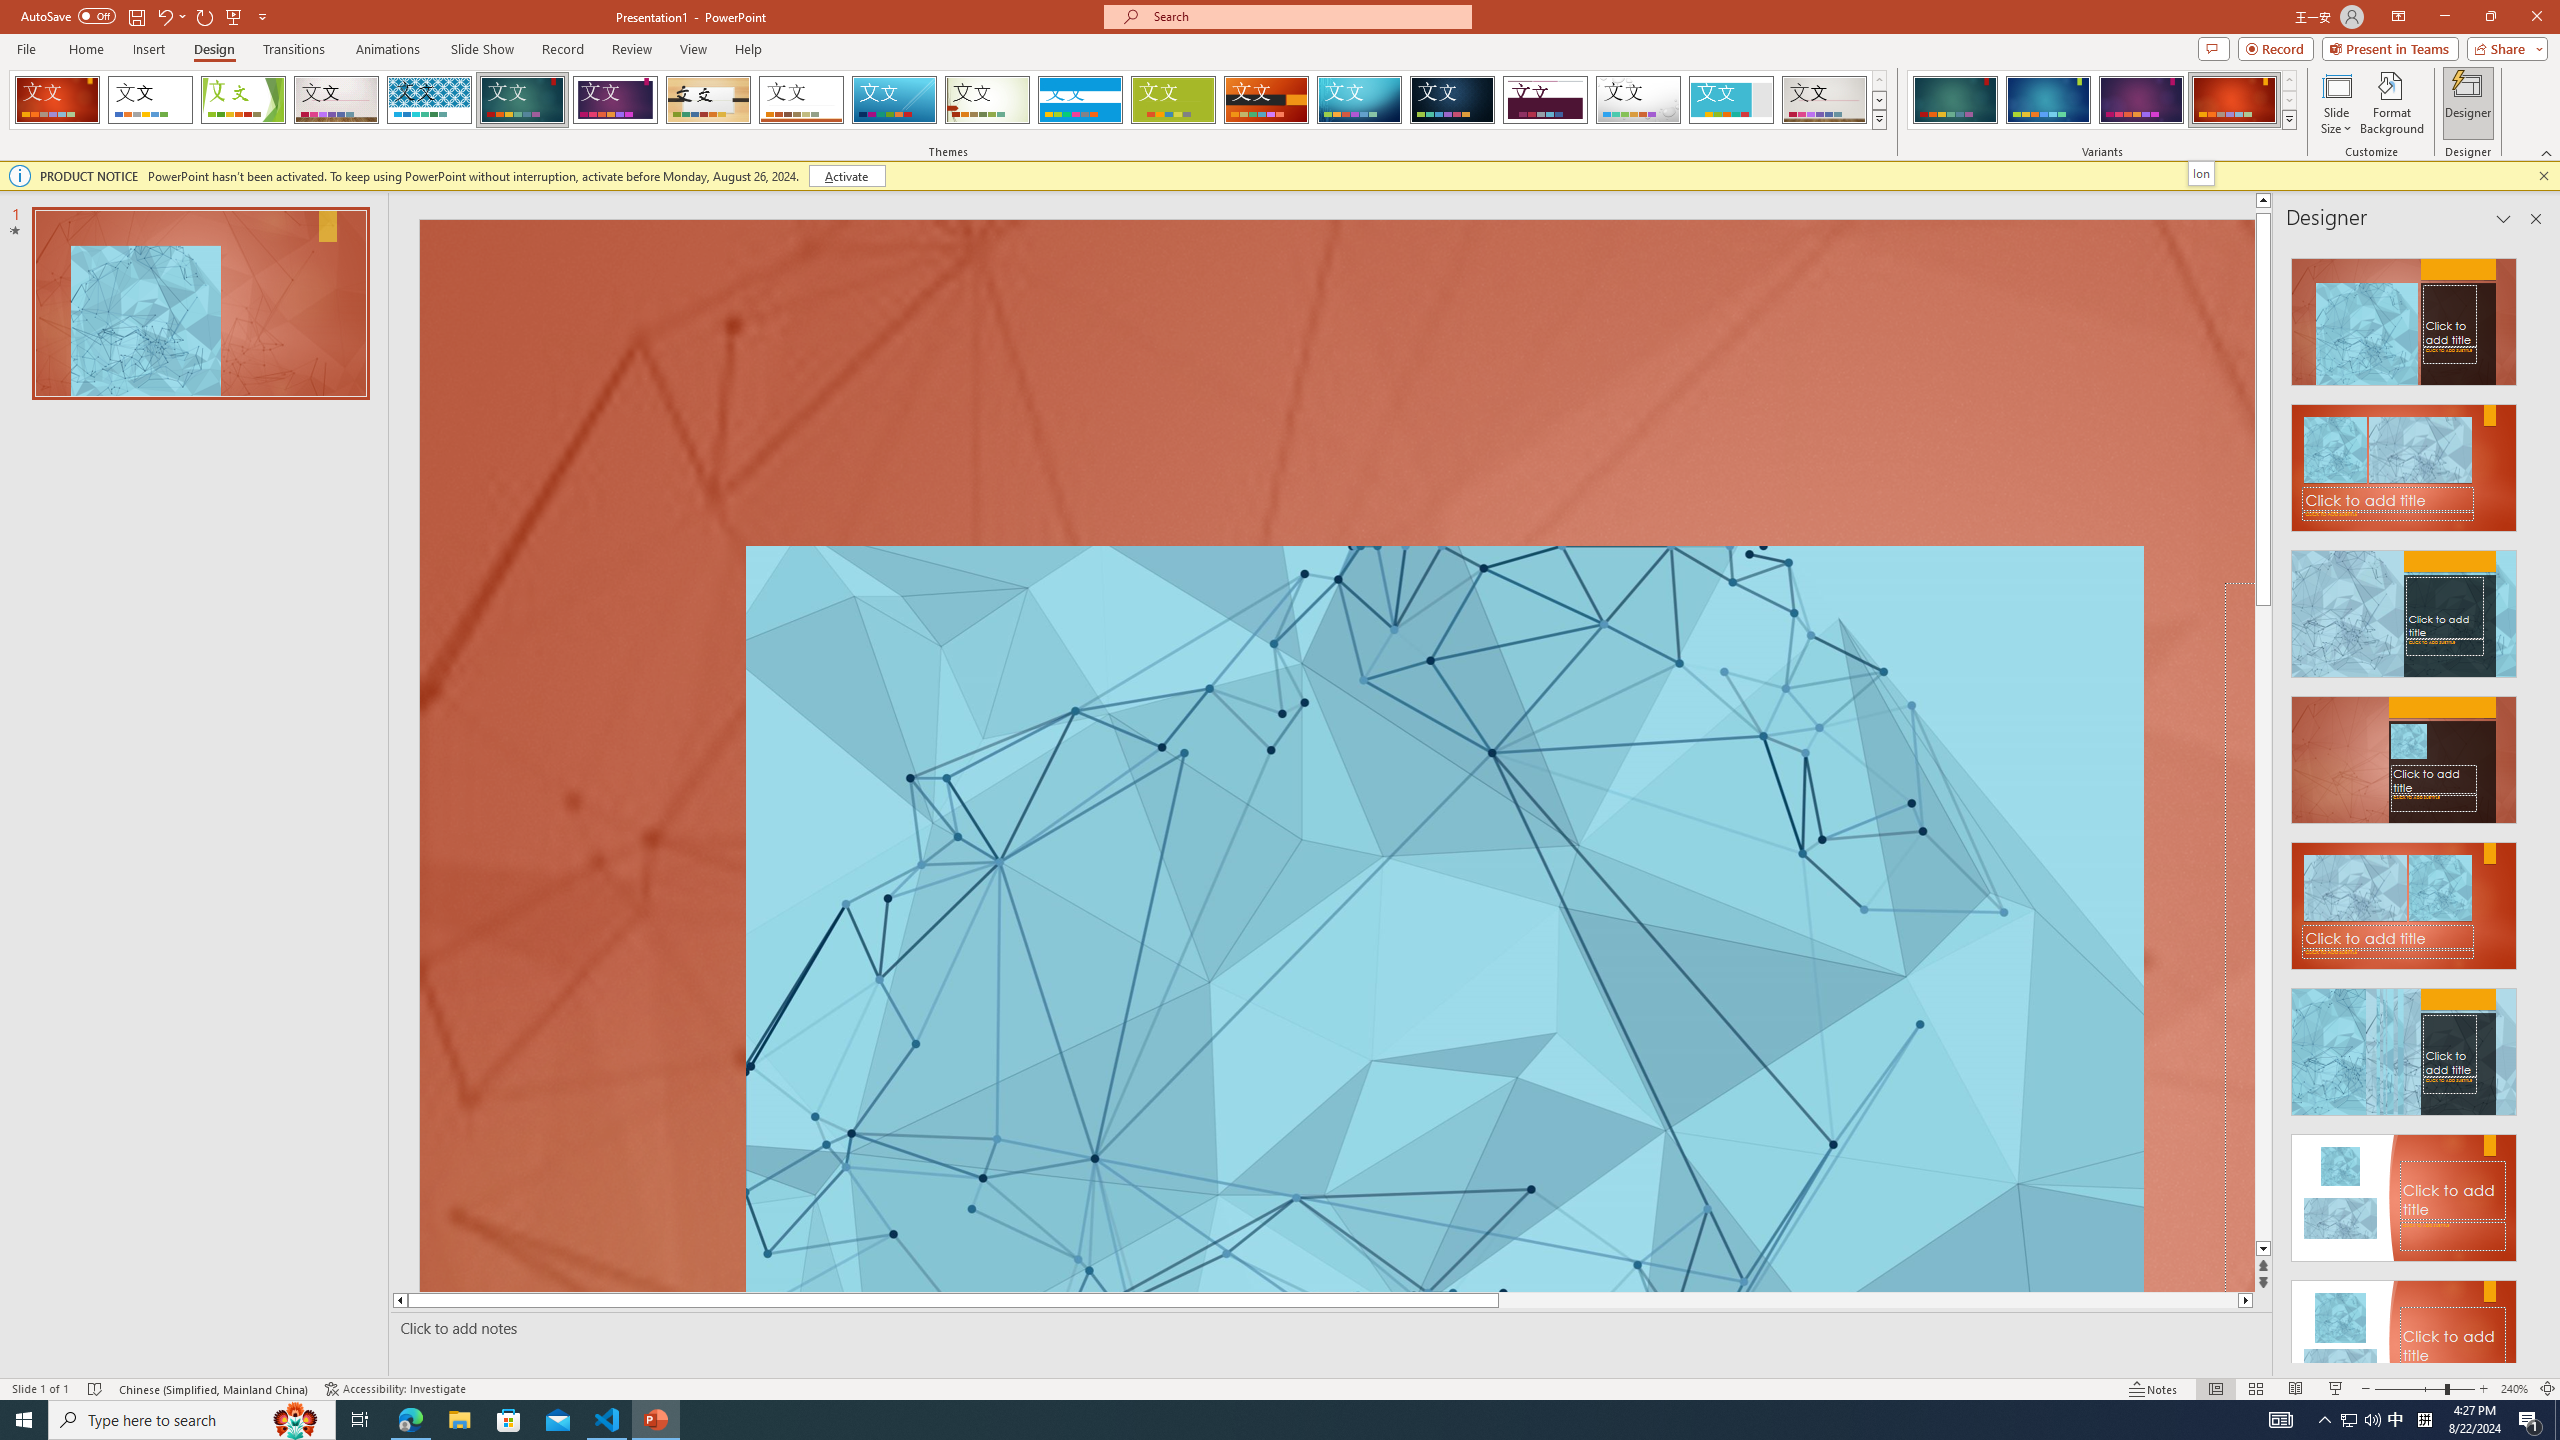 This screenshot has width=2560, height=1440. What do you see at coordinates (1638, 100) in the screenshot?
I see `Droplet` at bounding box center [1638, 100].